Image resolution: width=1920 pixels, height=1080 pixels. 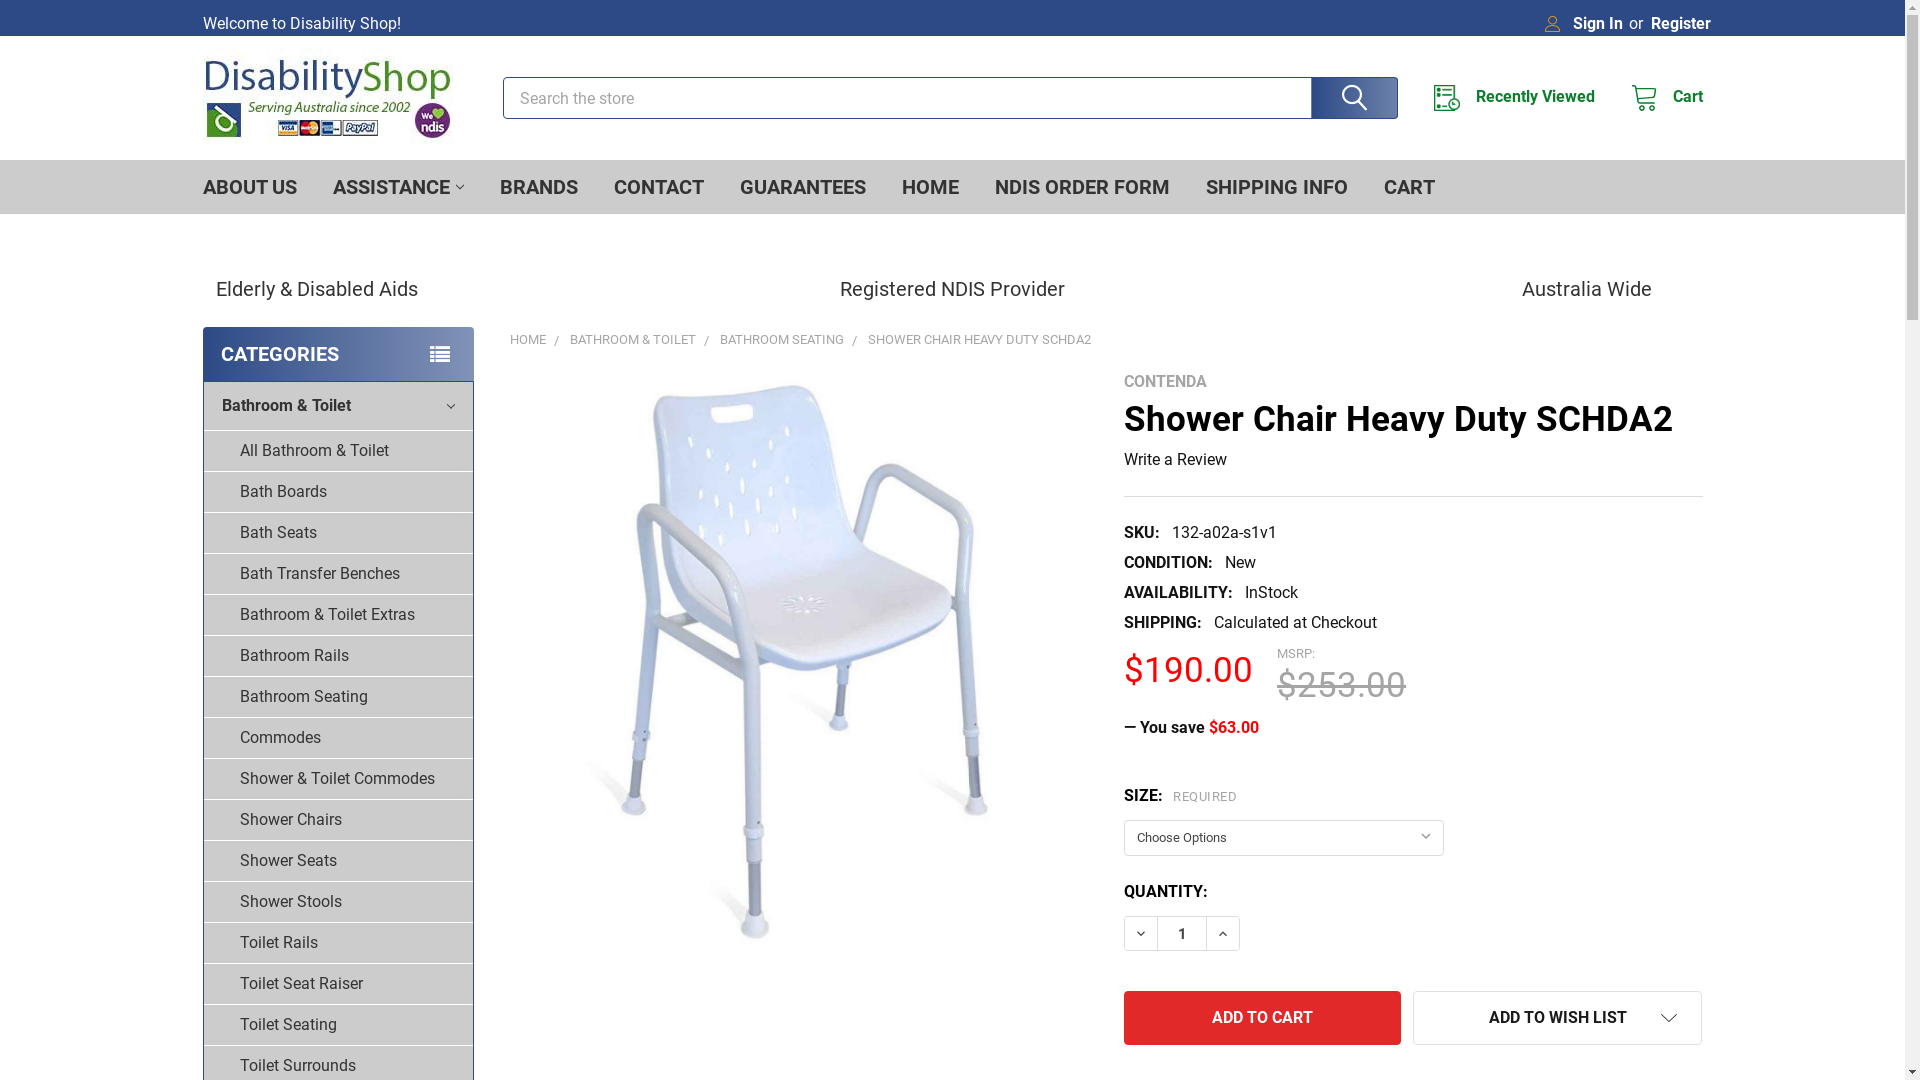 I want to click on Write a Review, so click(x=1176, y=460).